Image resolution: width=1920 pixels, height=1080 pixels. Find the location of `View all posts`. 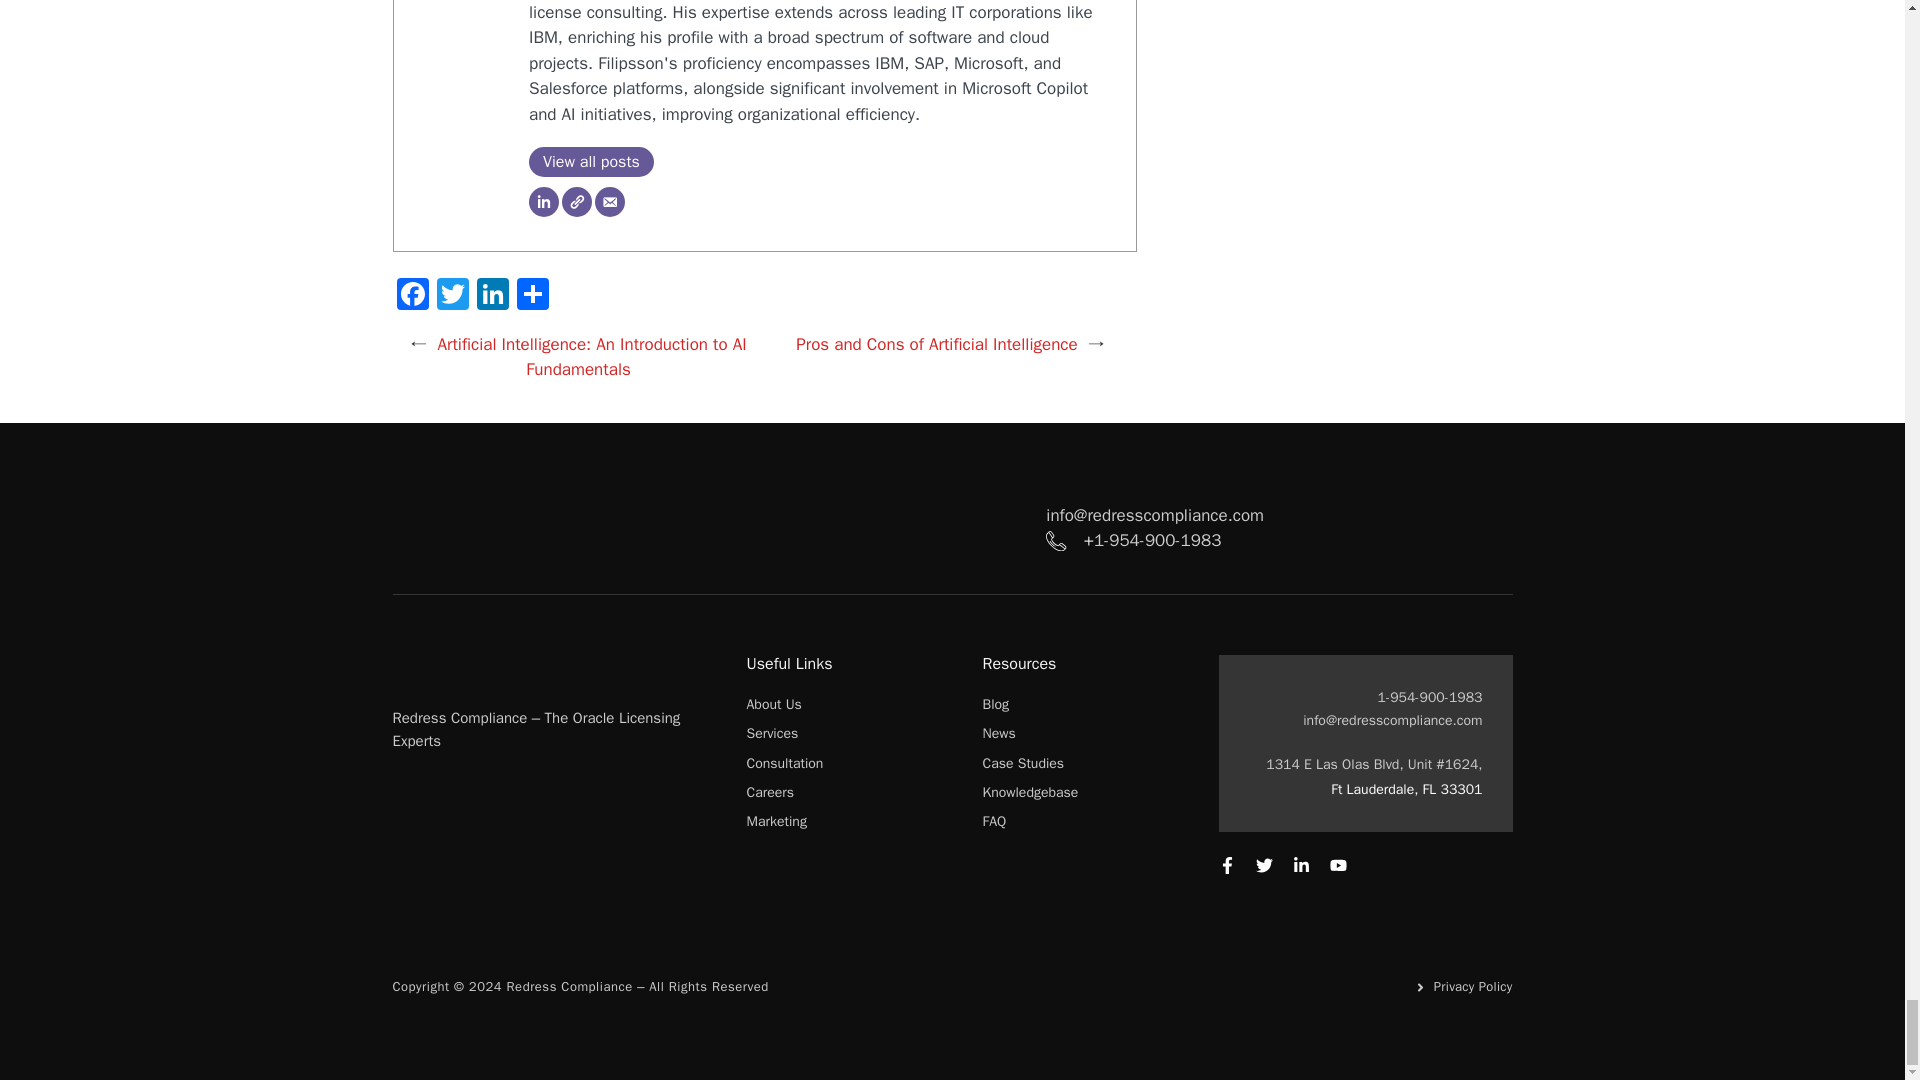

View all posts is located at coordinates (592, 162).